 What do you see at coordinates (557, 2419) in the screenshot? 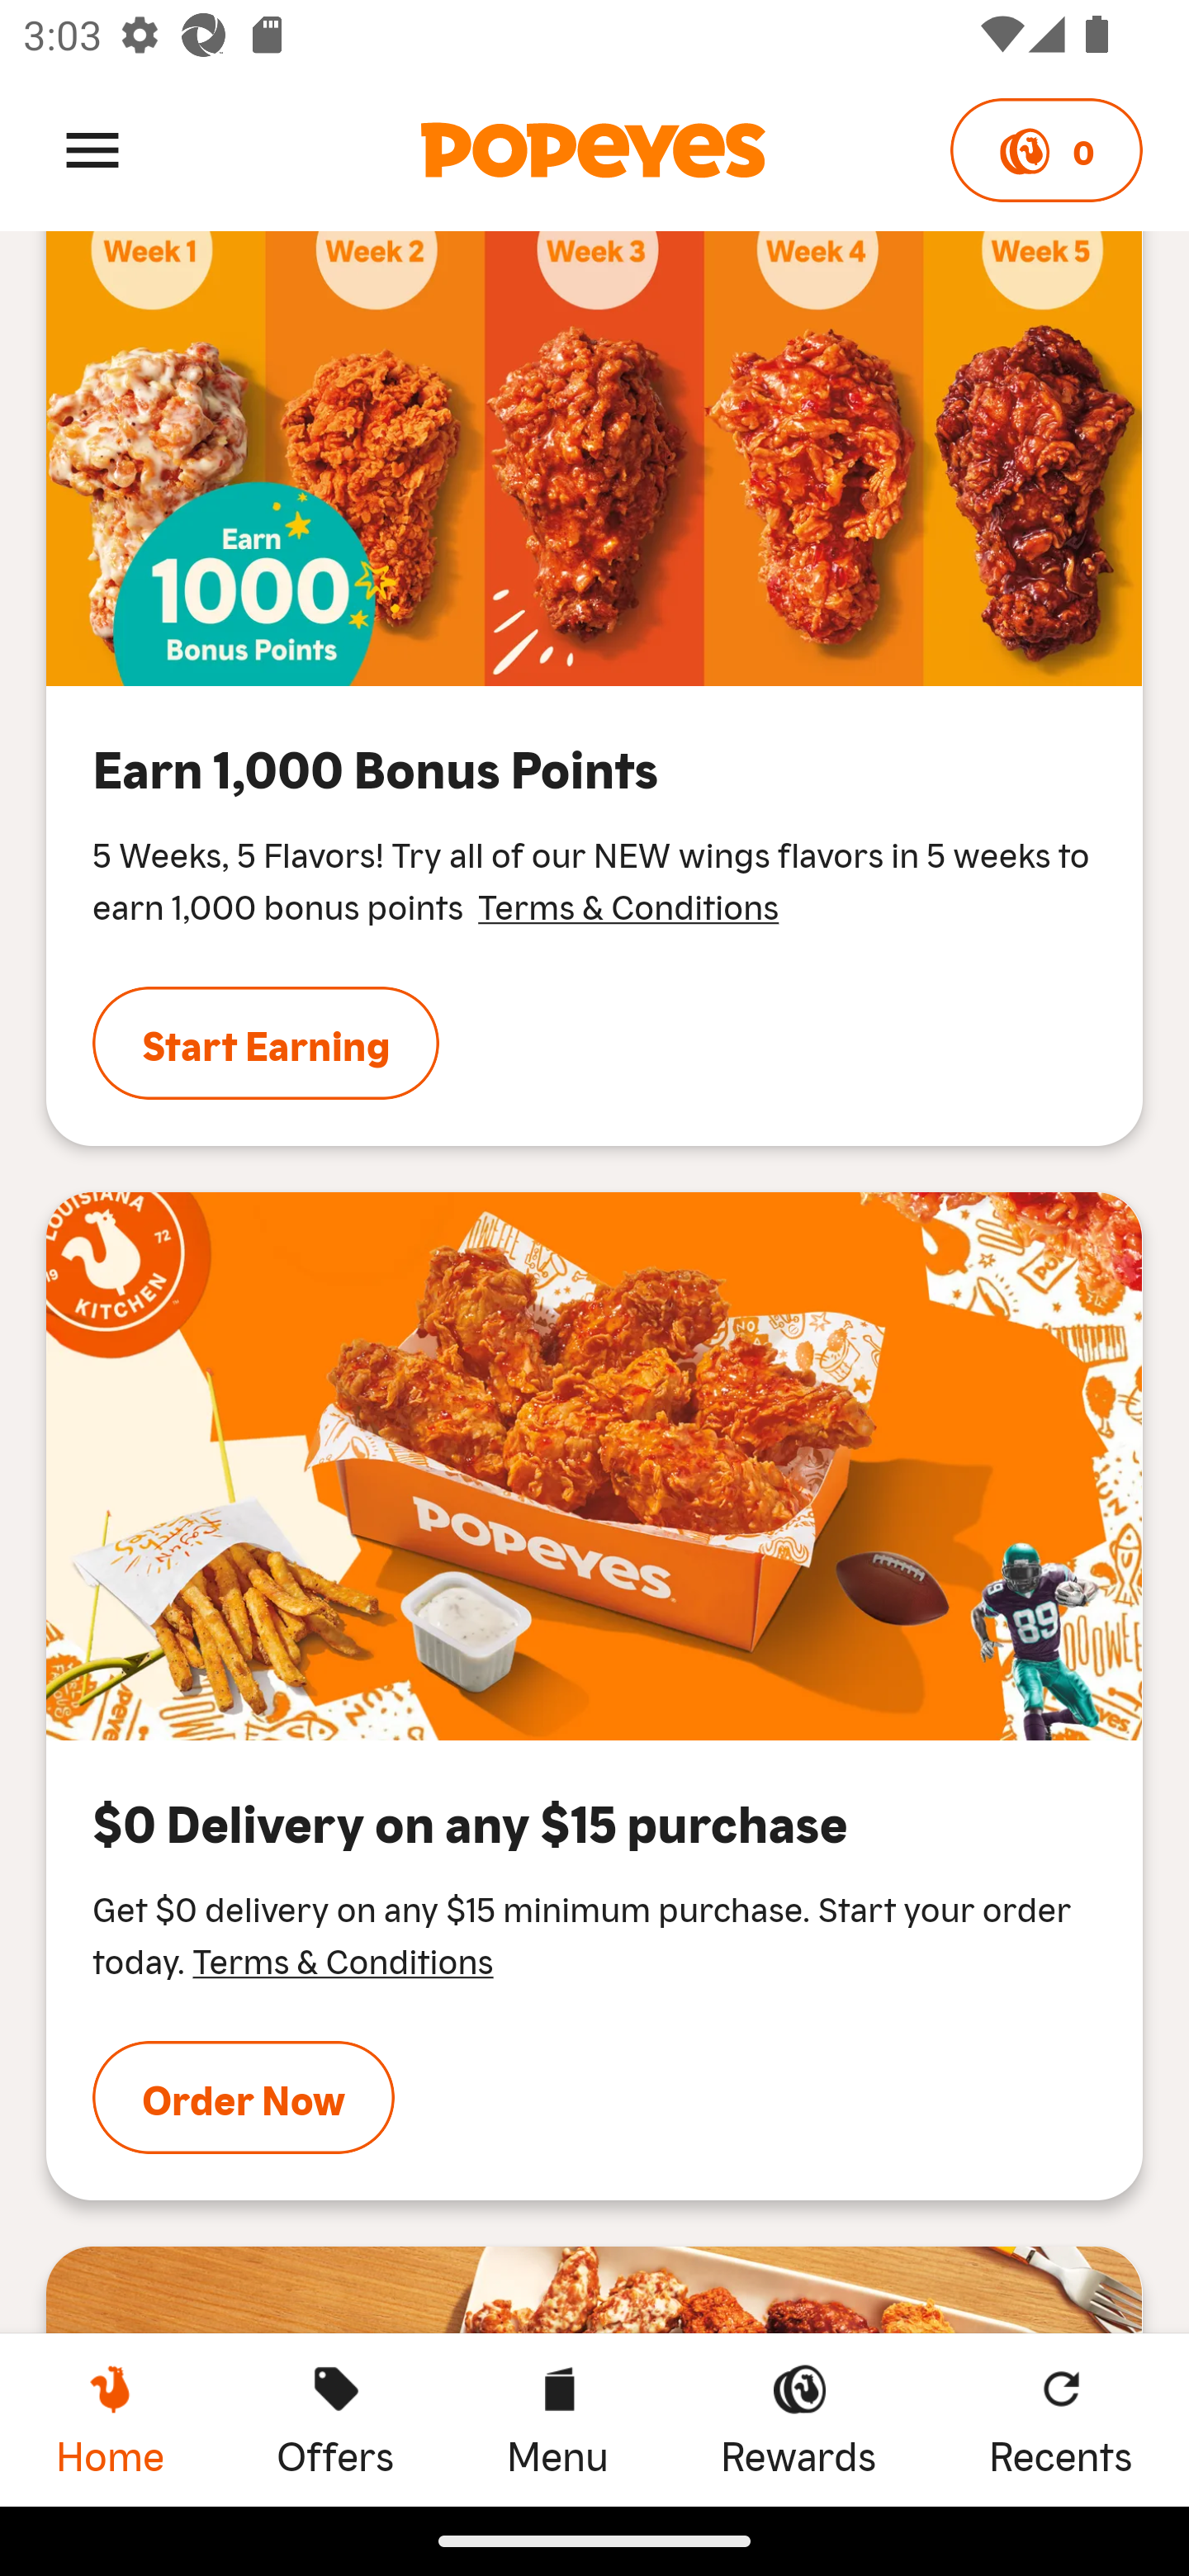
I see `Menu Menu Menu` at bounding box center [557, 2419].